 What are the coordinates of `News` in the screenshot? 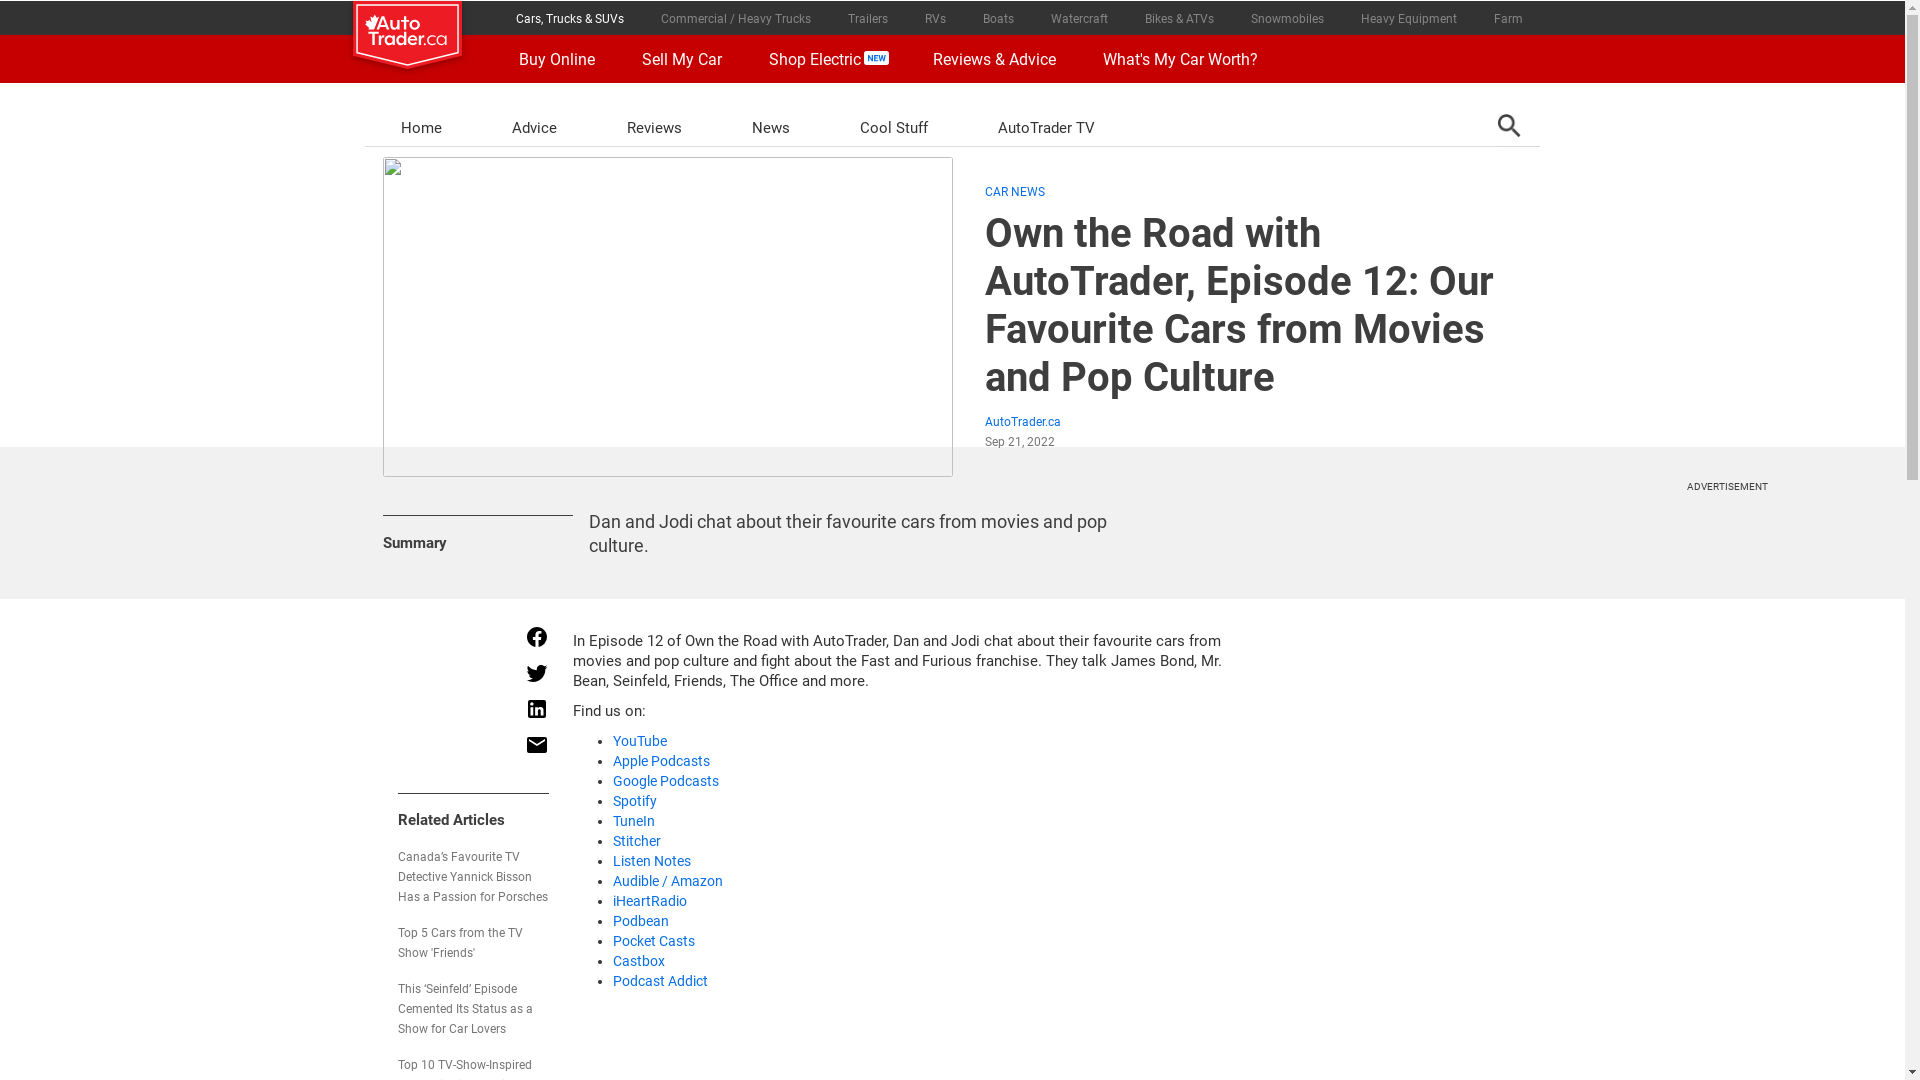 It's located at (771, 128).